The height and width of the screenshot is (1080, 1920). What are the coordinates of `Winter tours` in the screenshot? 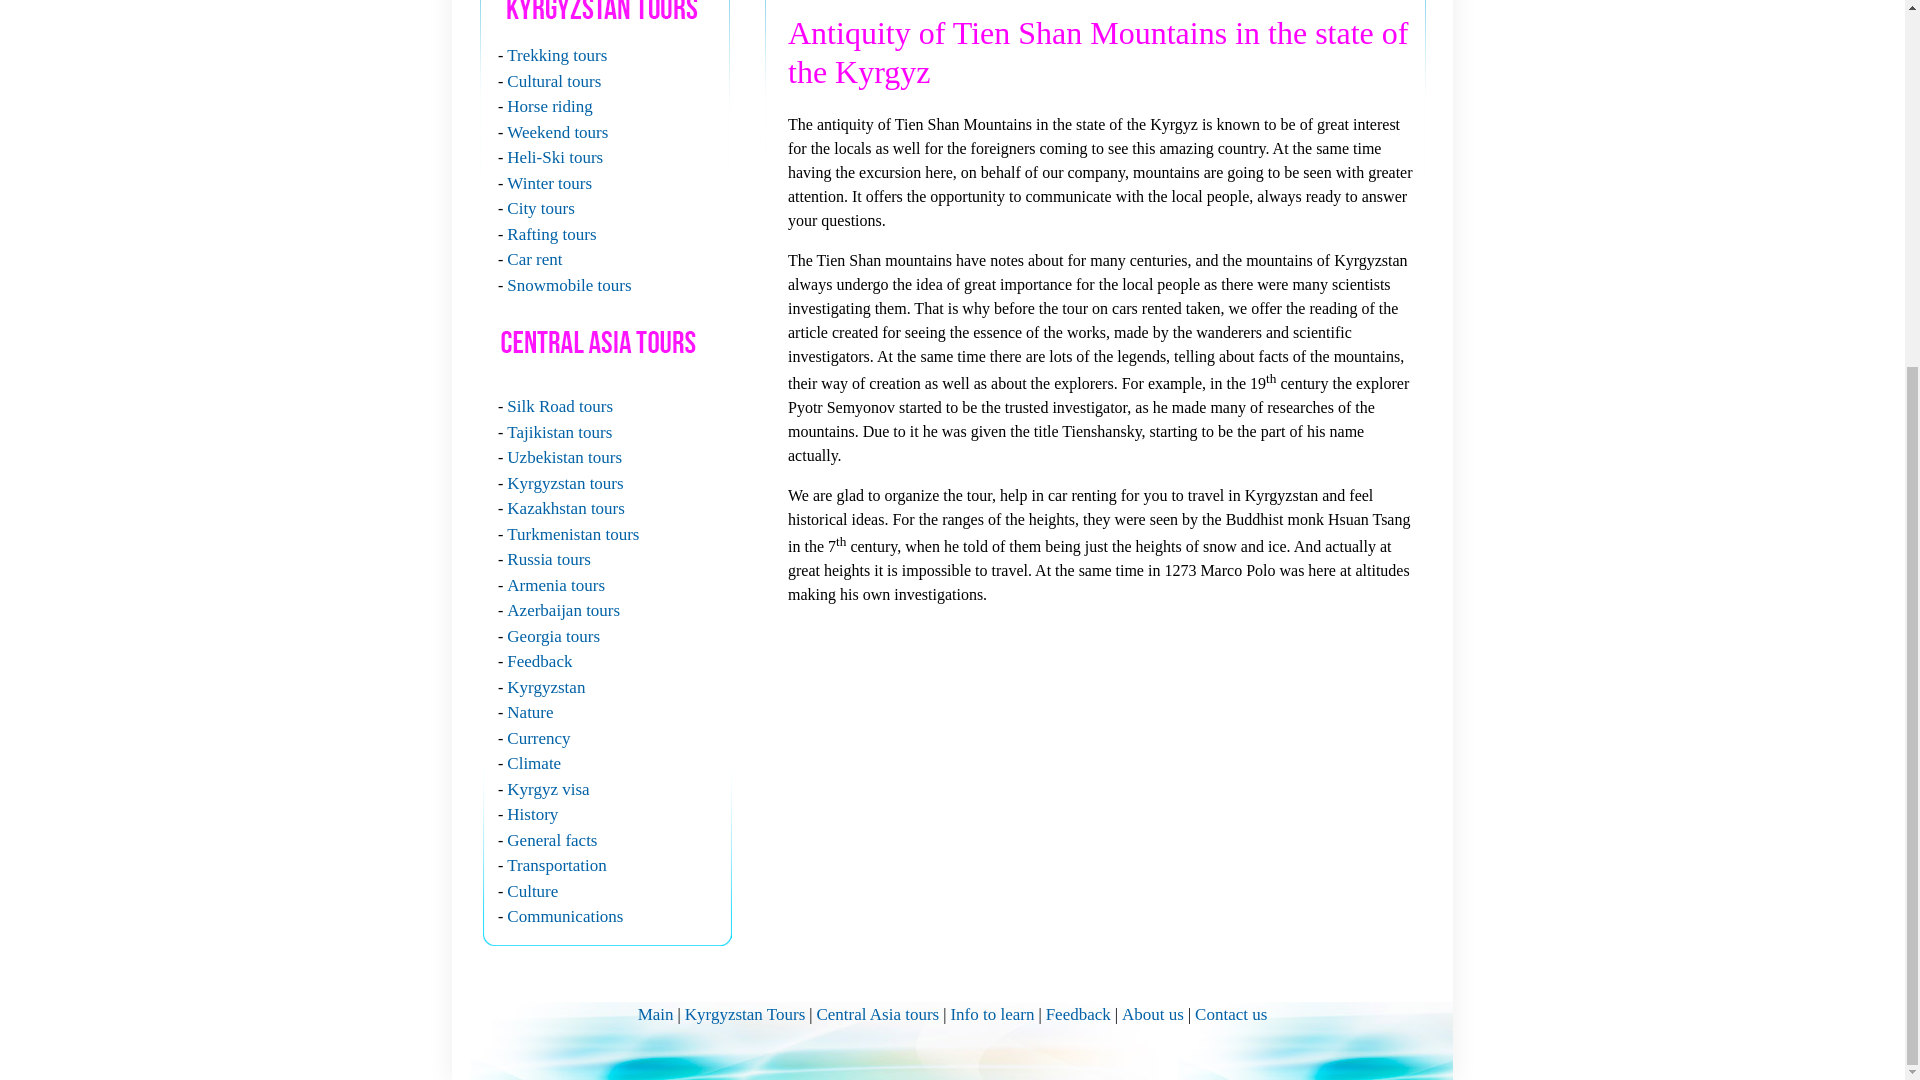 It's located at (548, 182).